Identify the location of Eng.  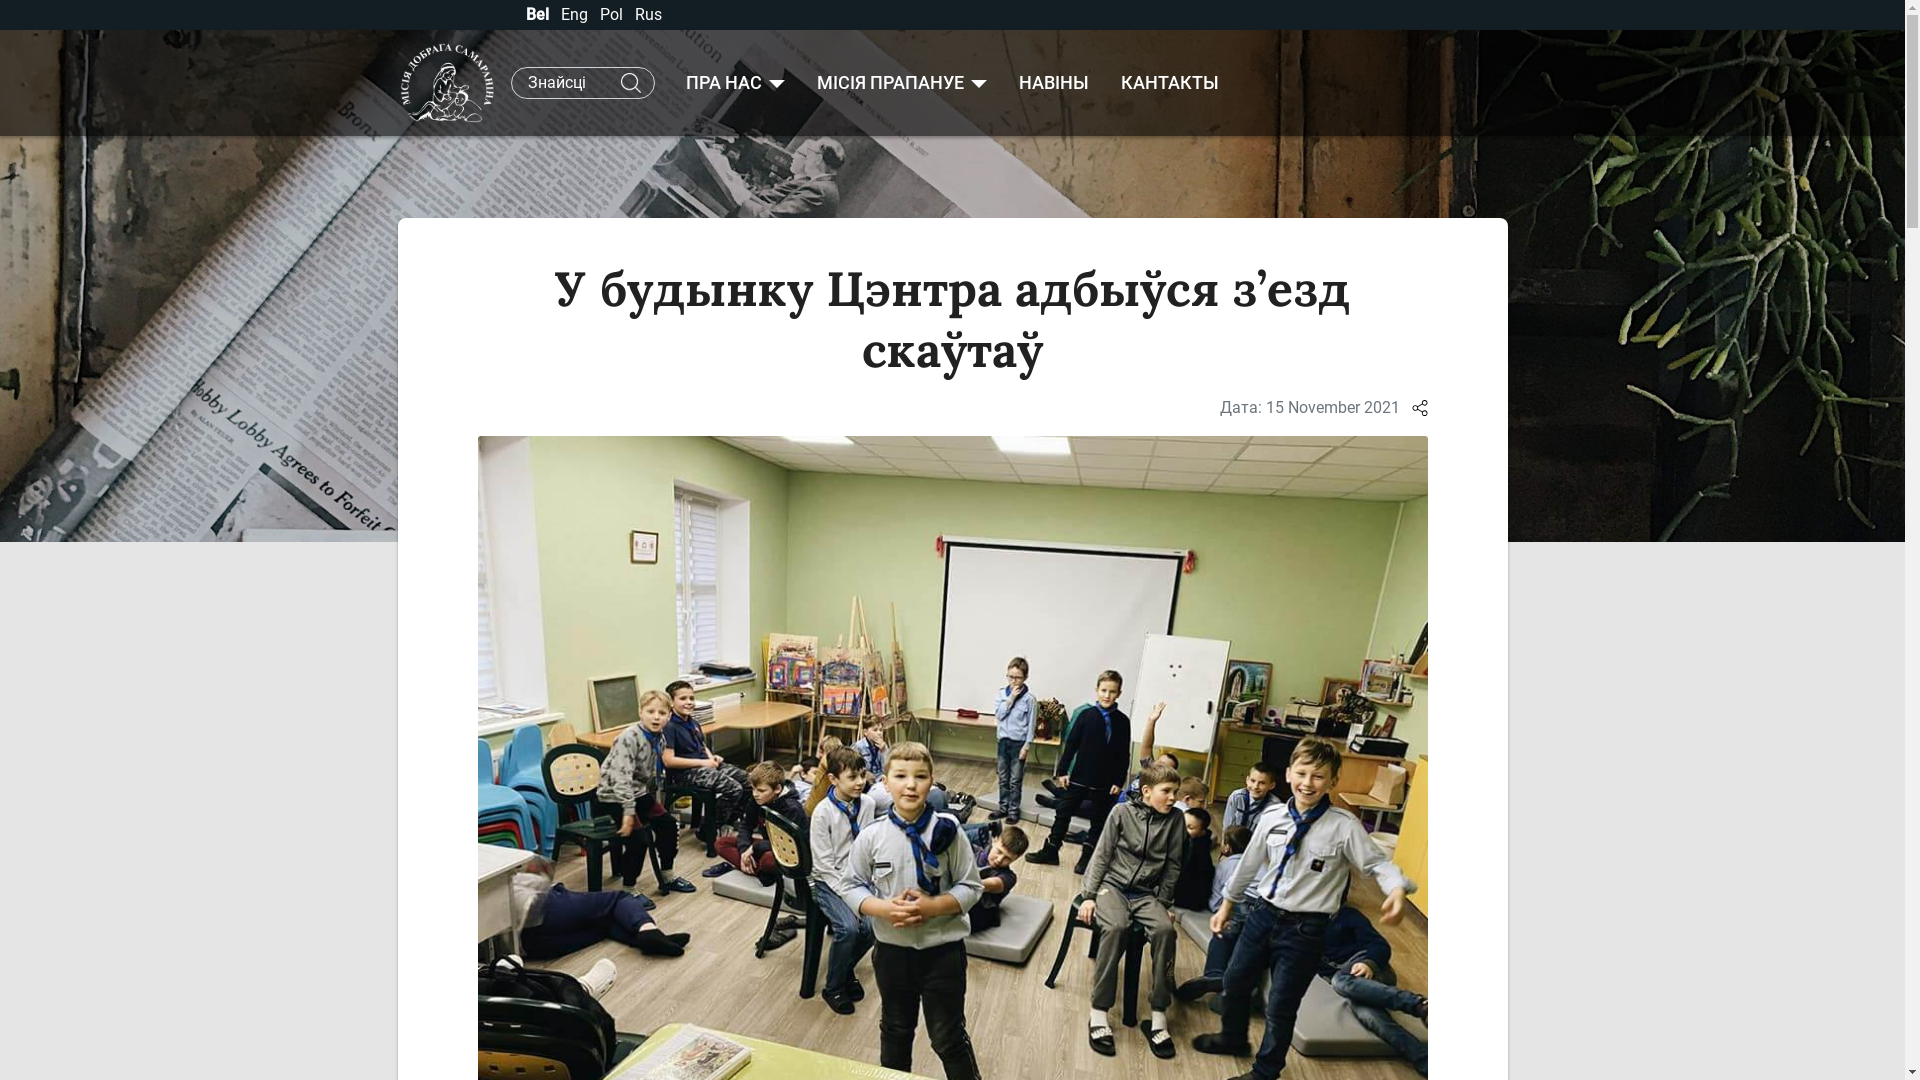
(576, 14).